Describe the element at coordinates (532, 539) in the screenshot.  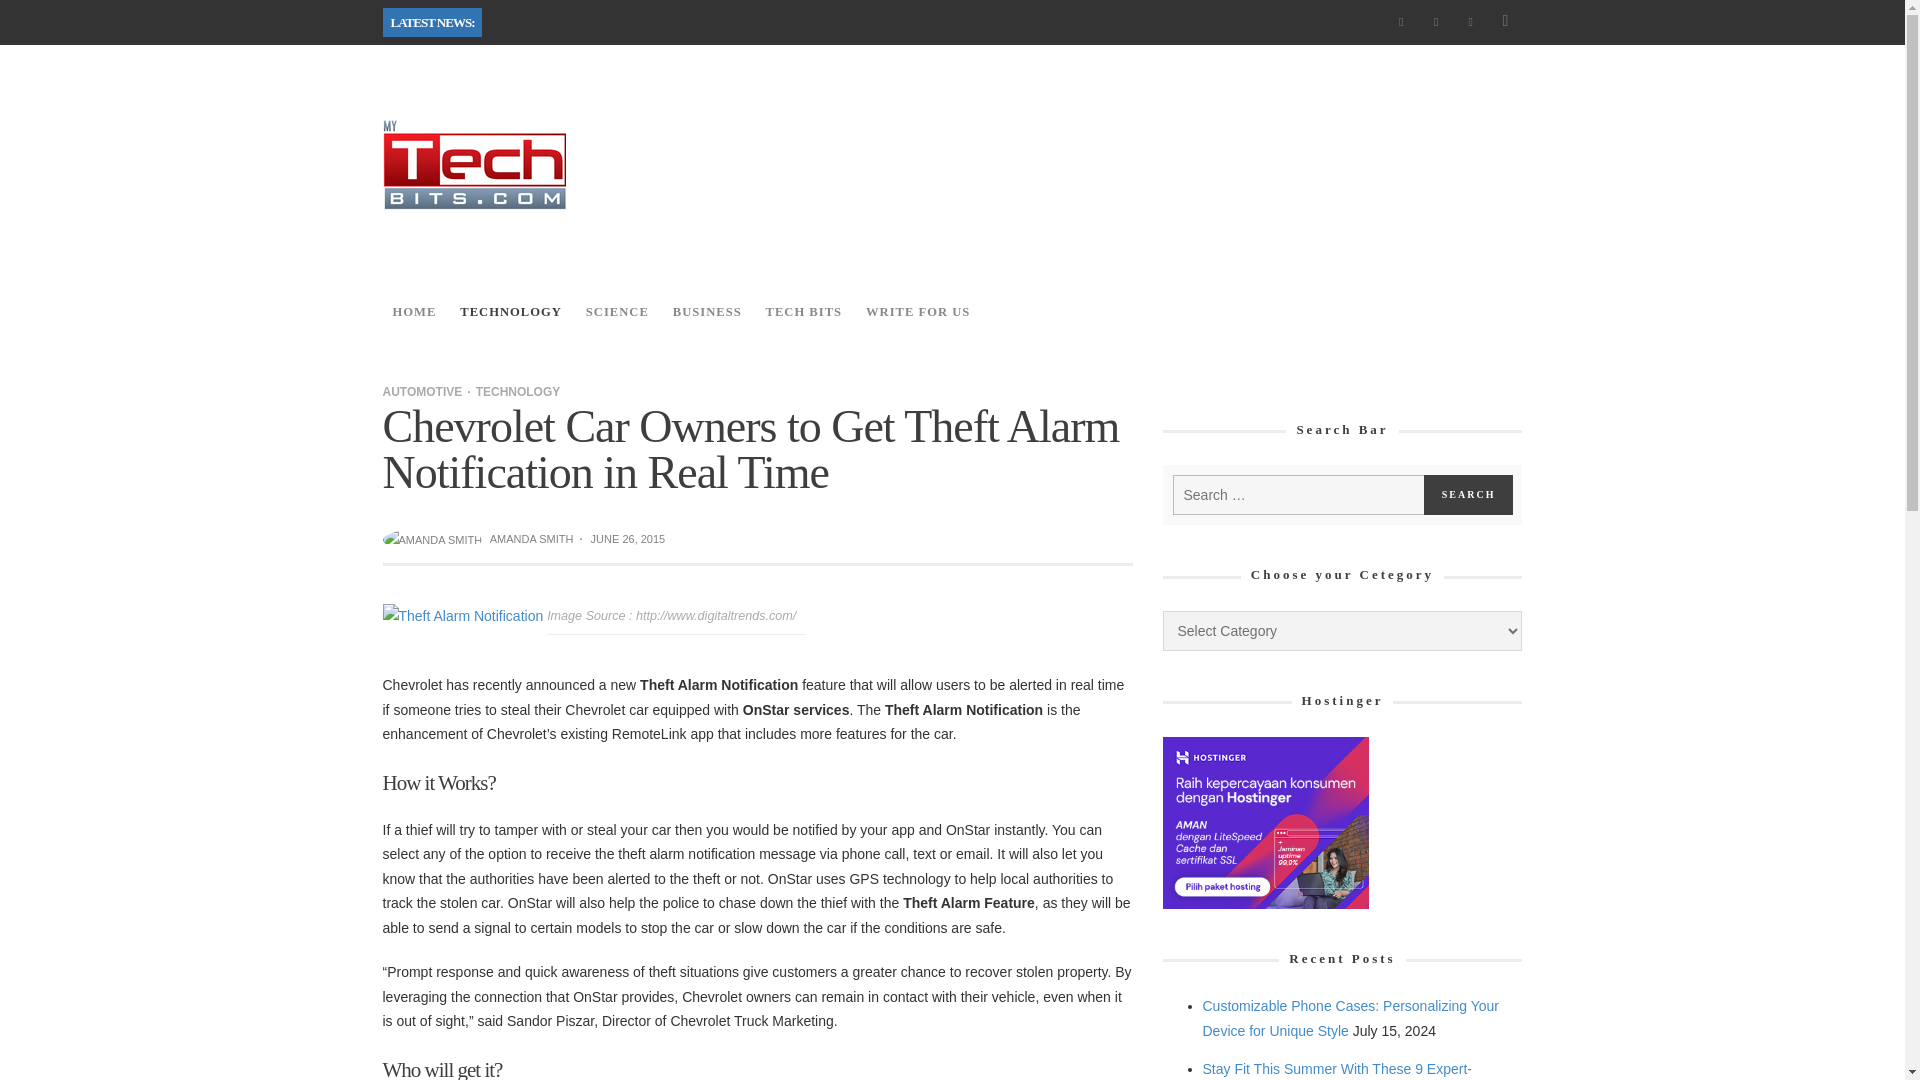
I see `View all posts by Amanda Smith` at that location.